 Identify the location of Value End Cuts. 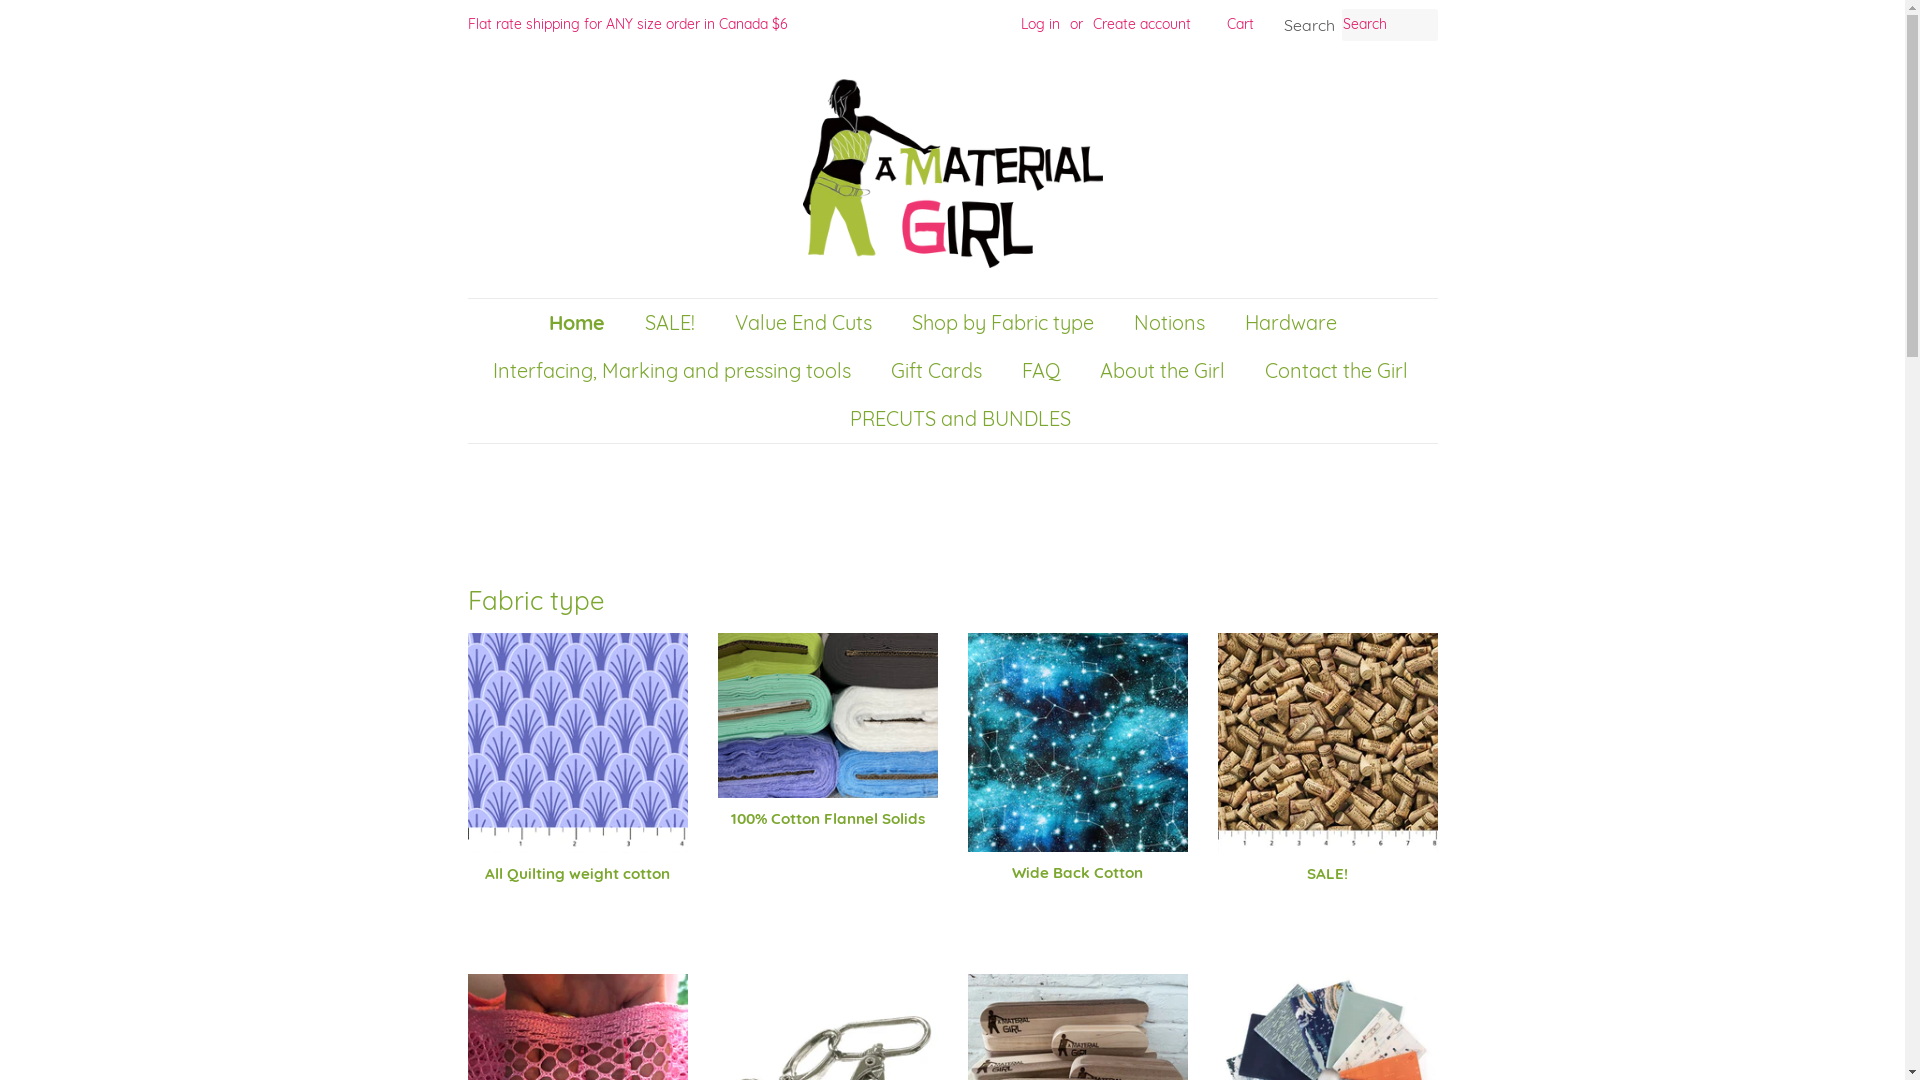
(806, 323).